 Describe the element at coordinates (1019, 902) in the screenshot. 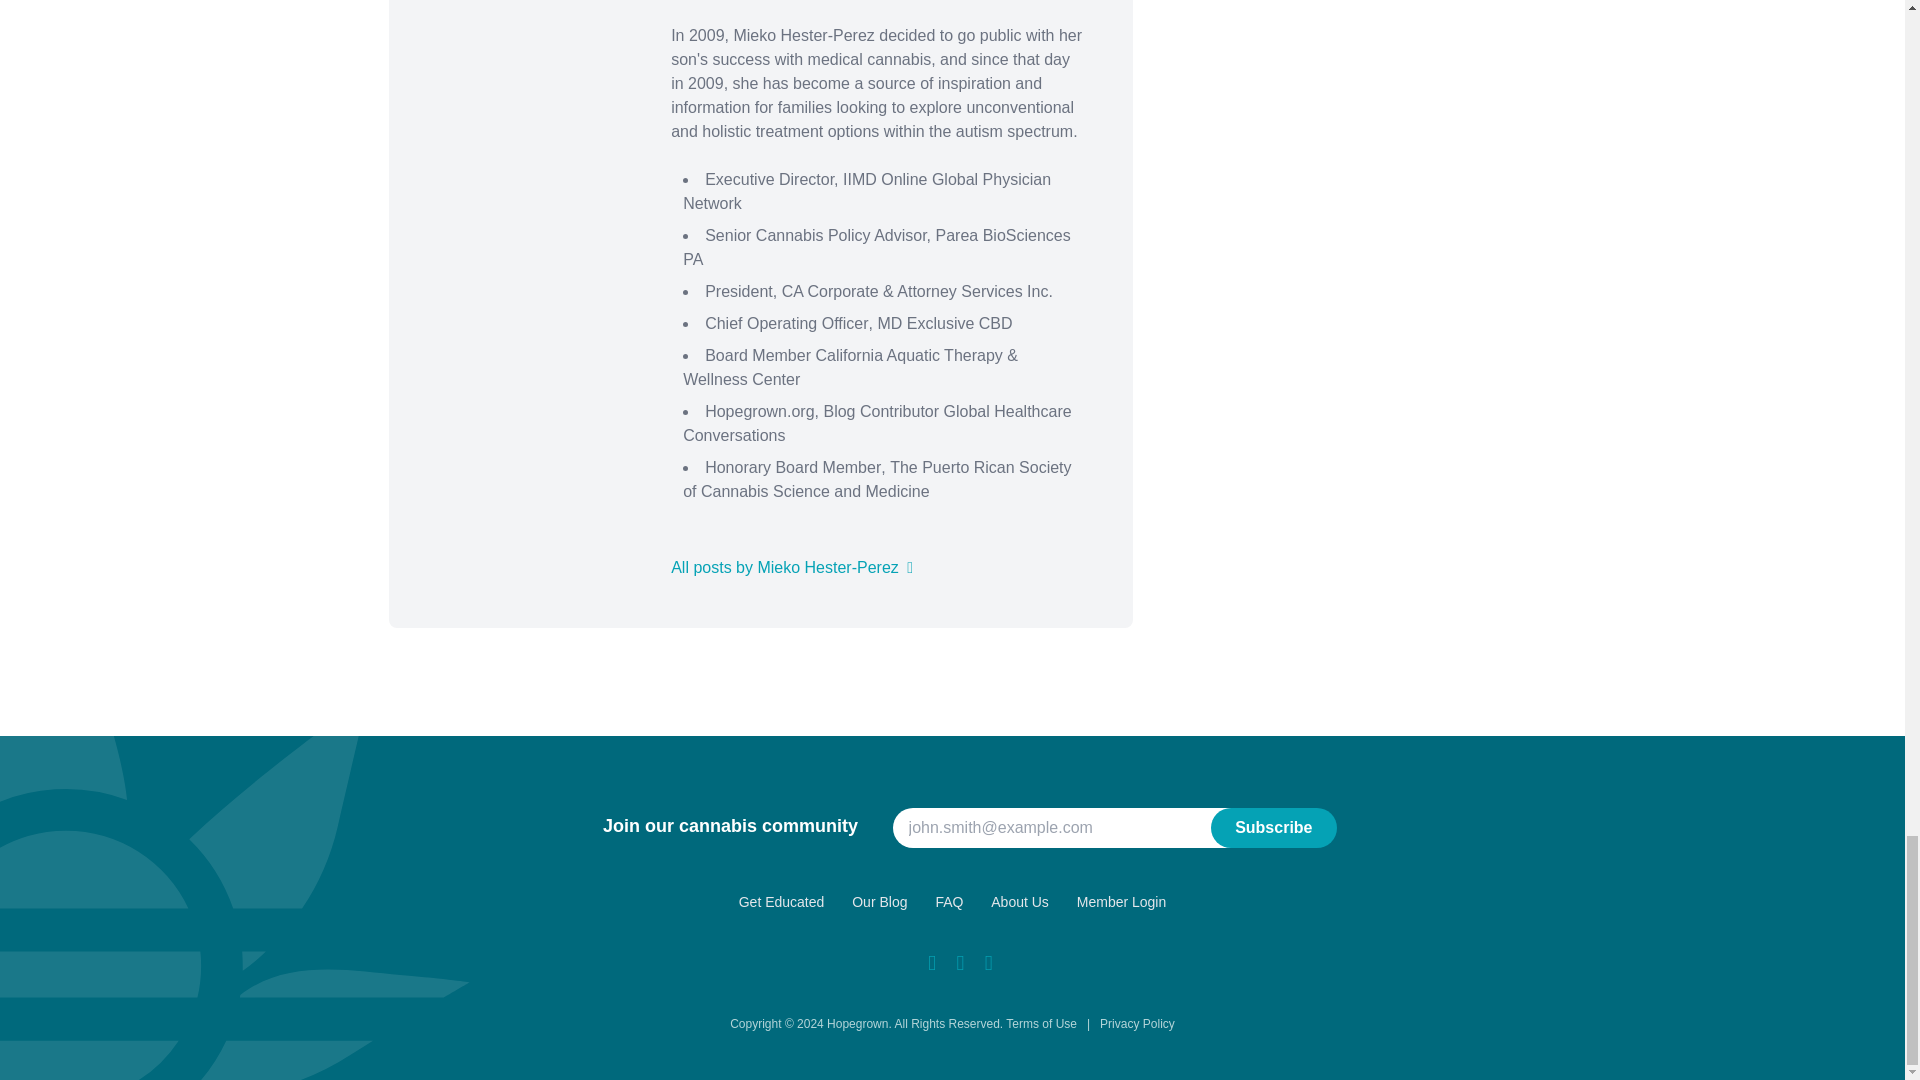

I see `About Us` at that location.